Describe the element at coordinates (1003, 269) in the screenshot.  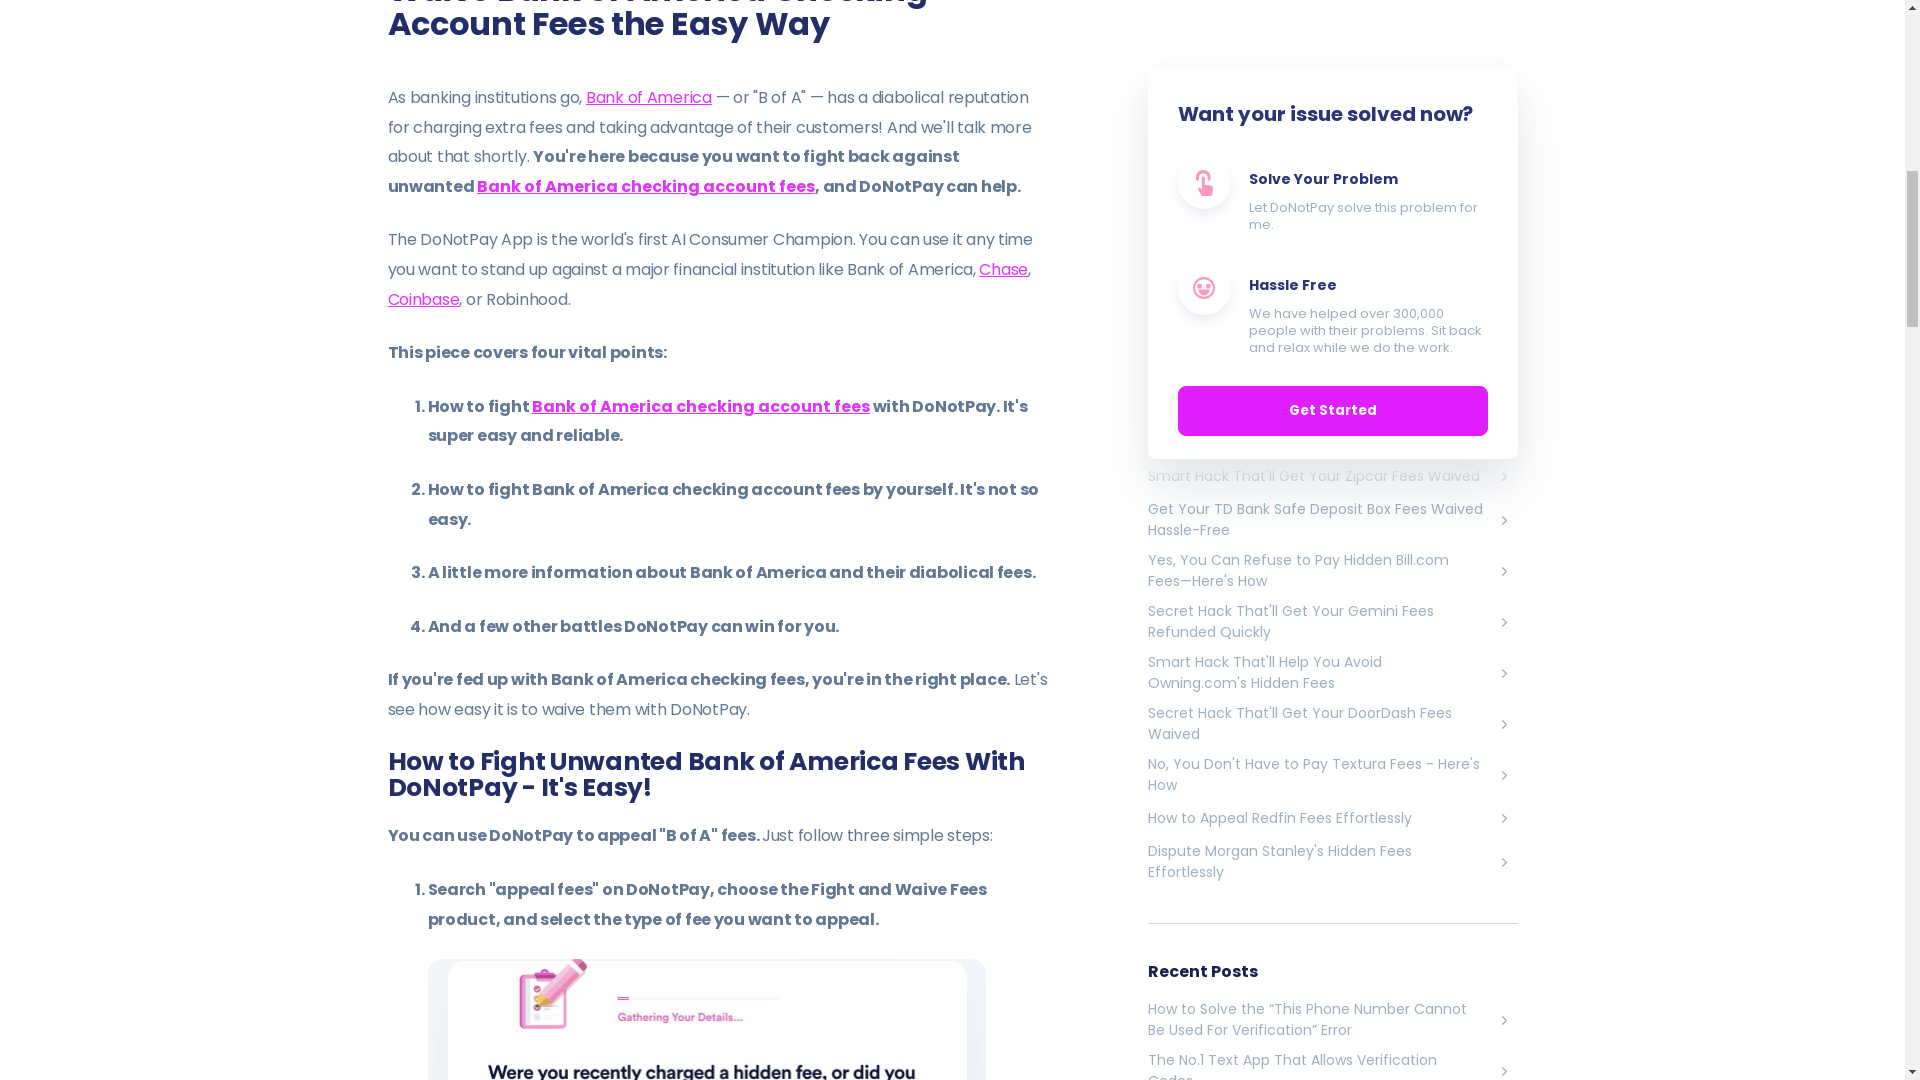
I see `Chase` at that location.